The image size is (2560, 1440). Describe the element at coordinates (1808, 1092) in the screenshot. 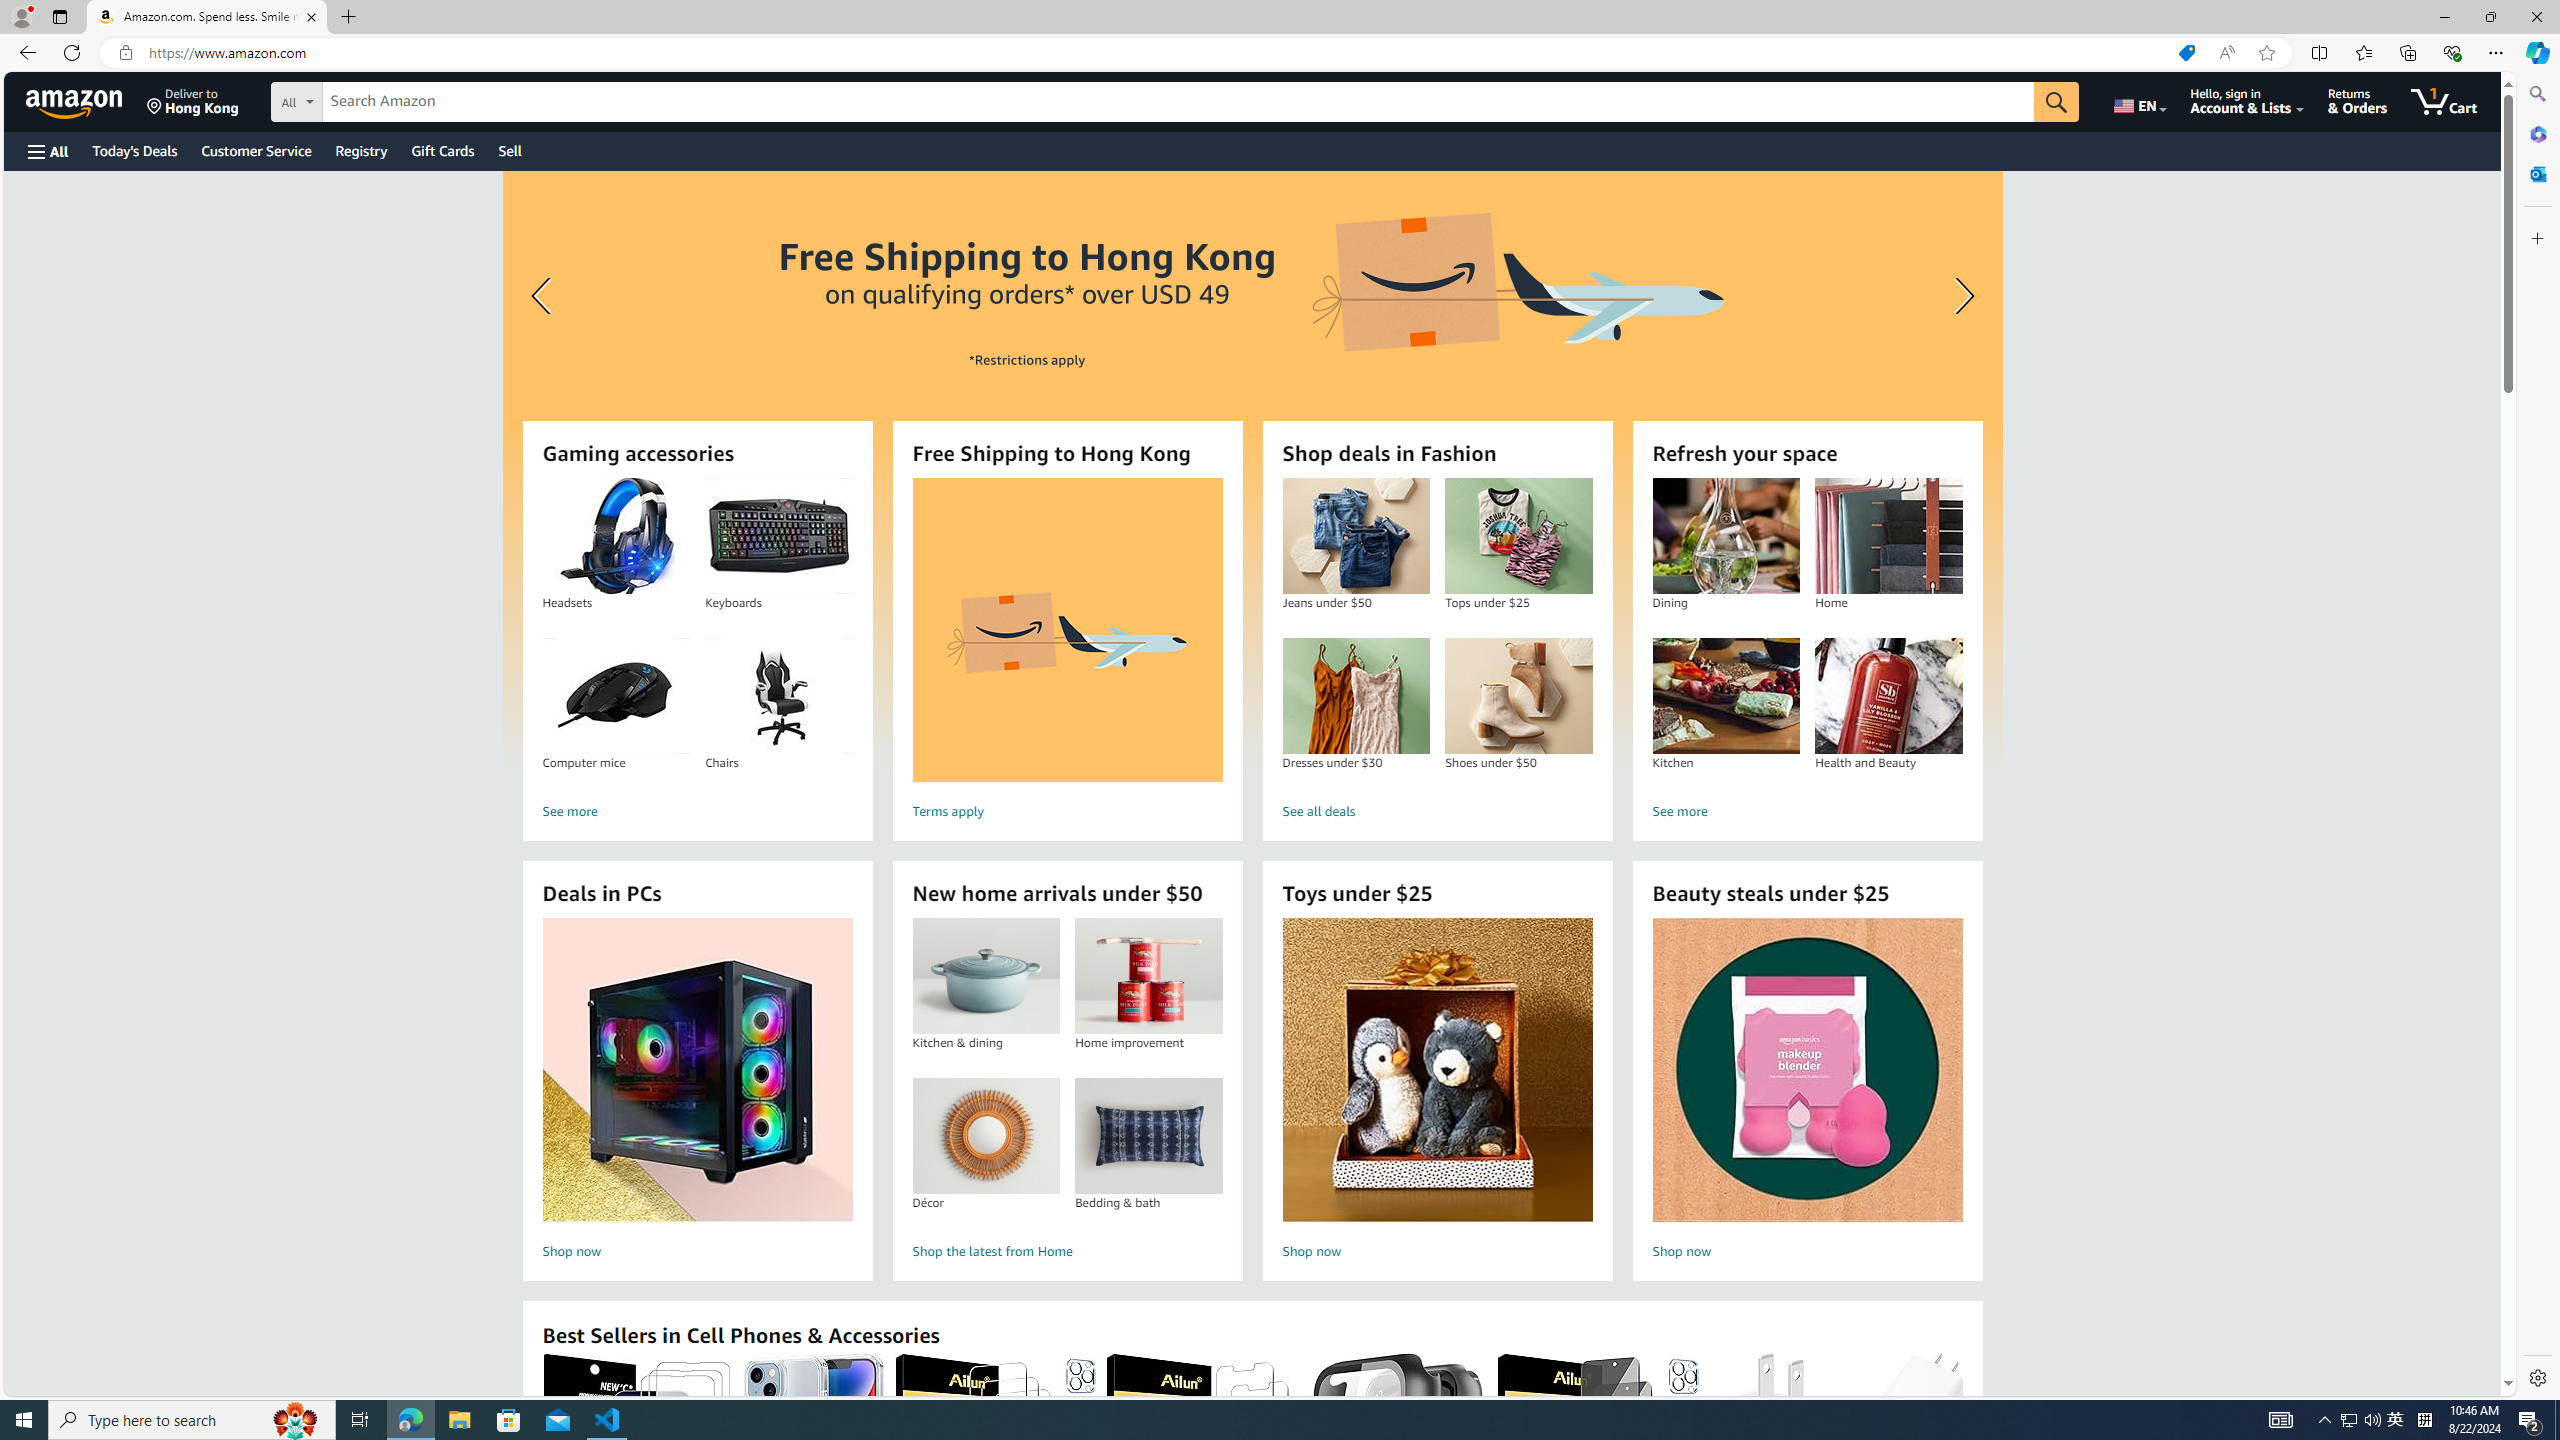

I see `Beauty steals under $25 Shop now` at that location.